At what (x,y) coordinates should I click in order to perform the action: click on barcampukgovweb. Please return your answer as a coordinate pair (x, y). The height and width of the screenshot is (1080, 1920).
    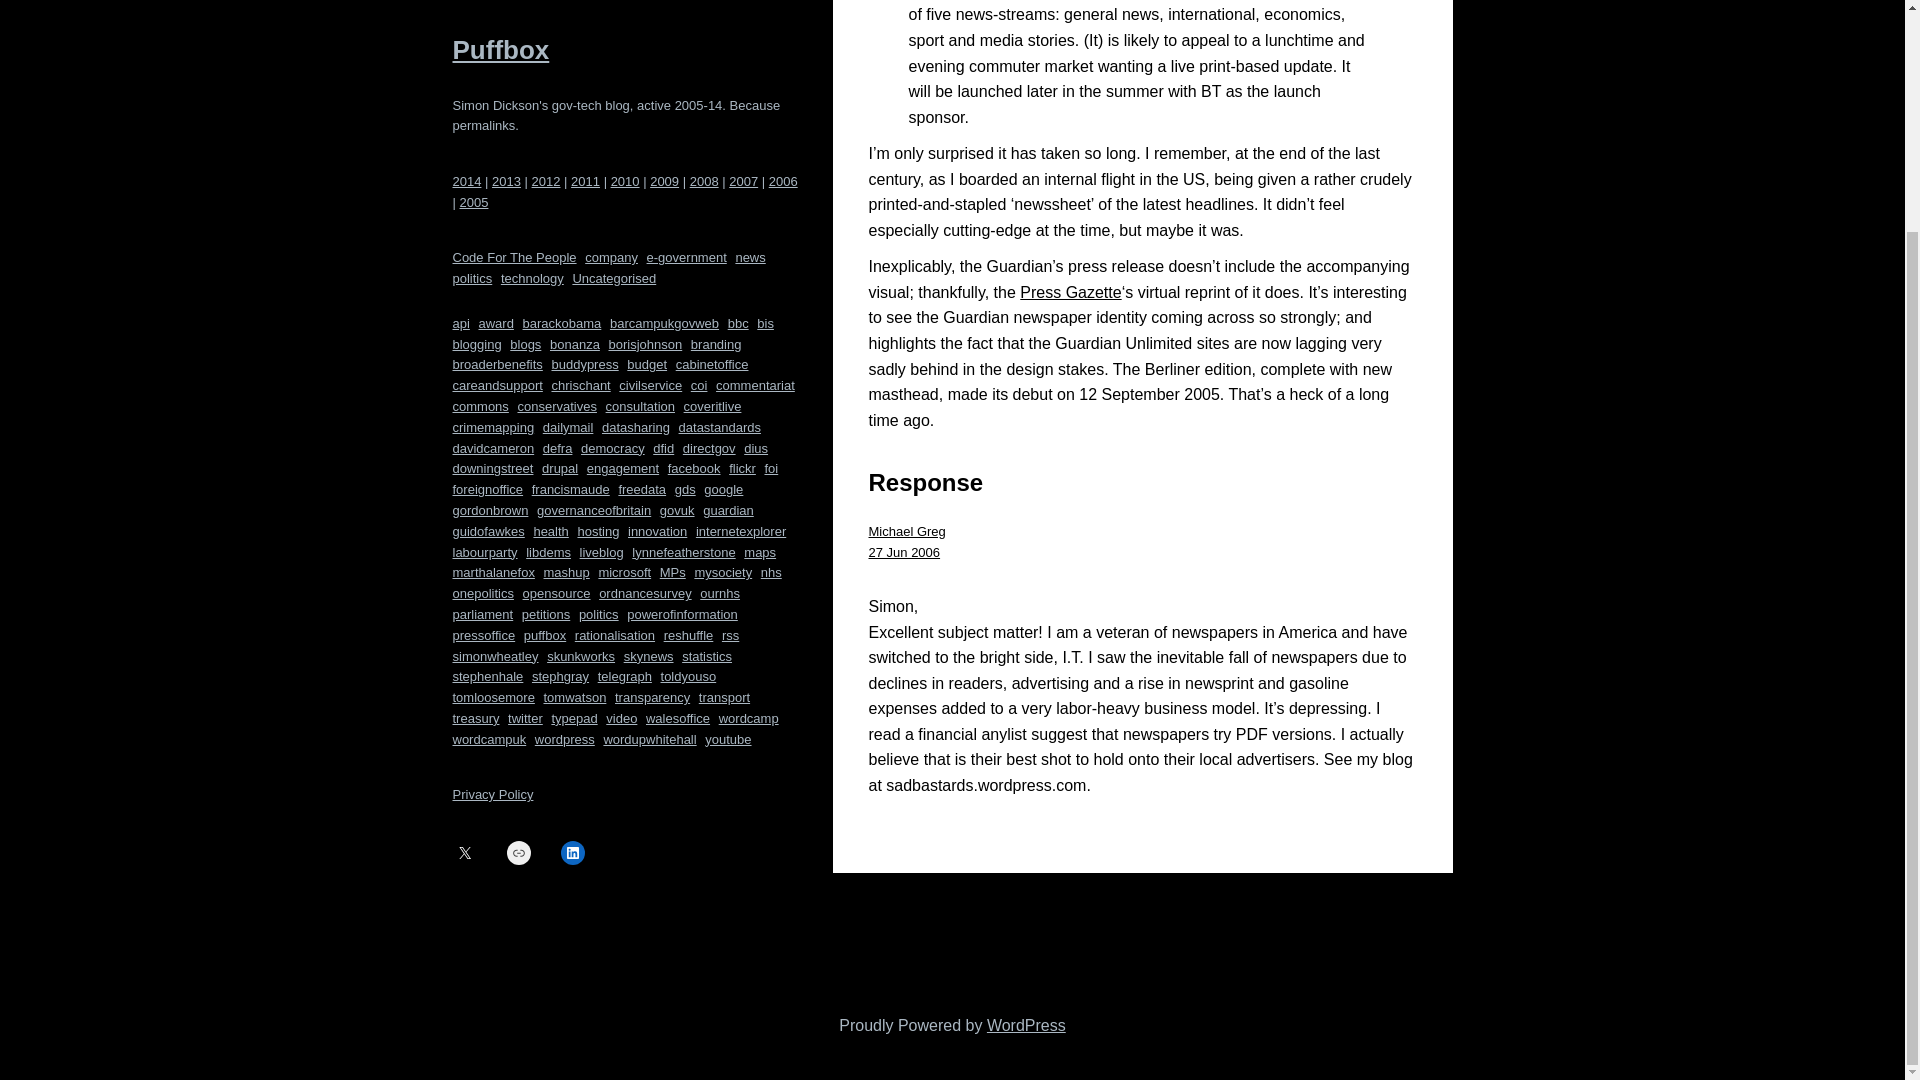
    Looking at the image, I should click on (664, 44).